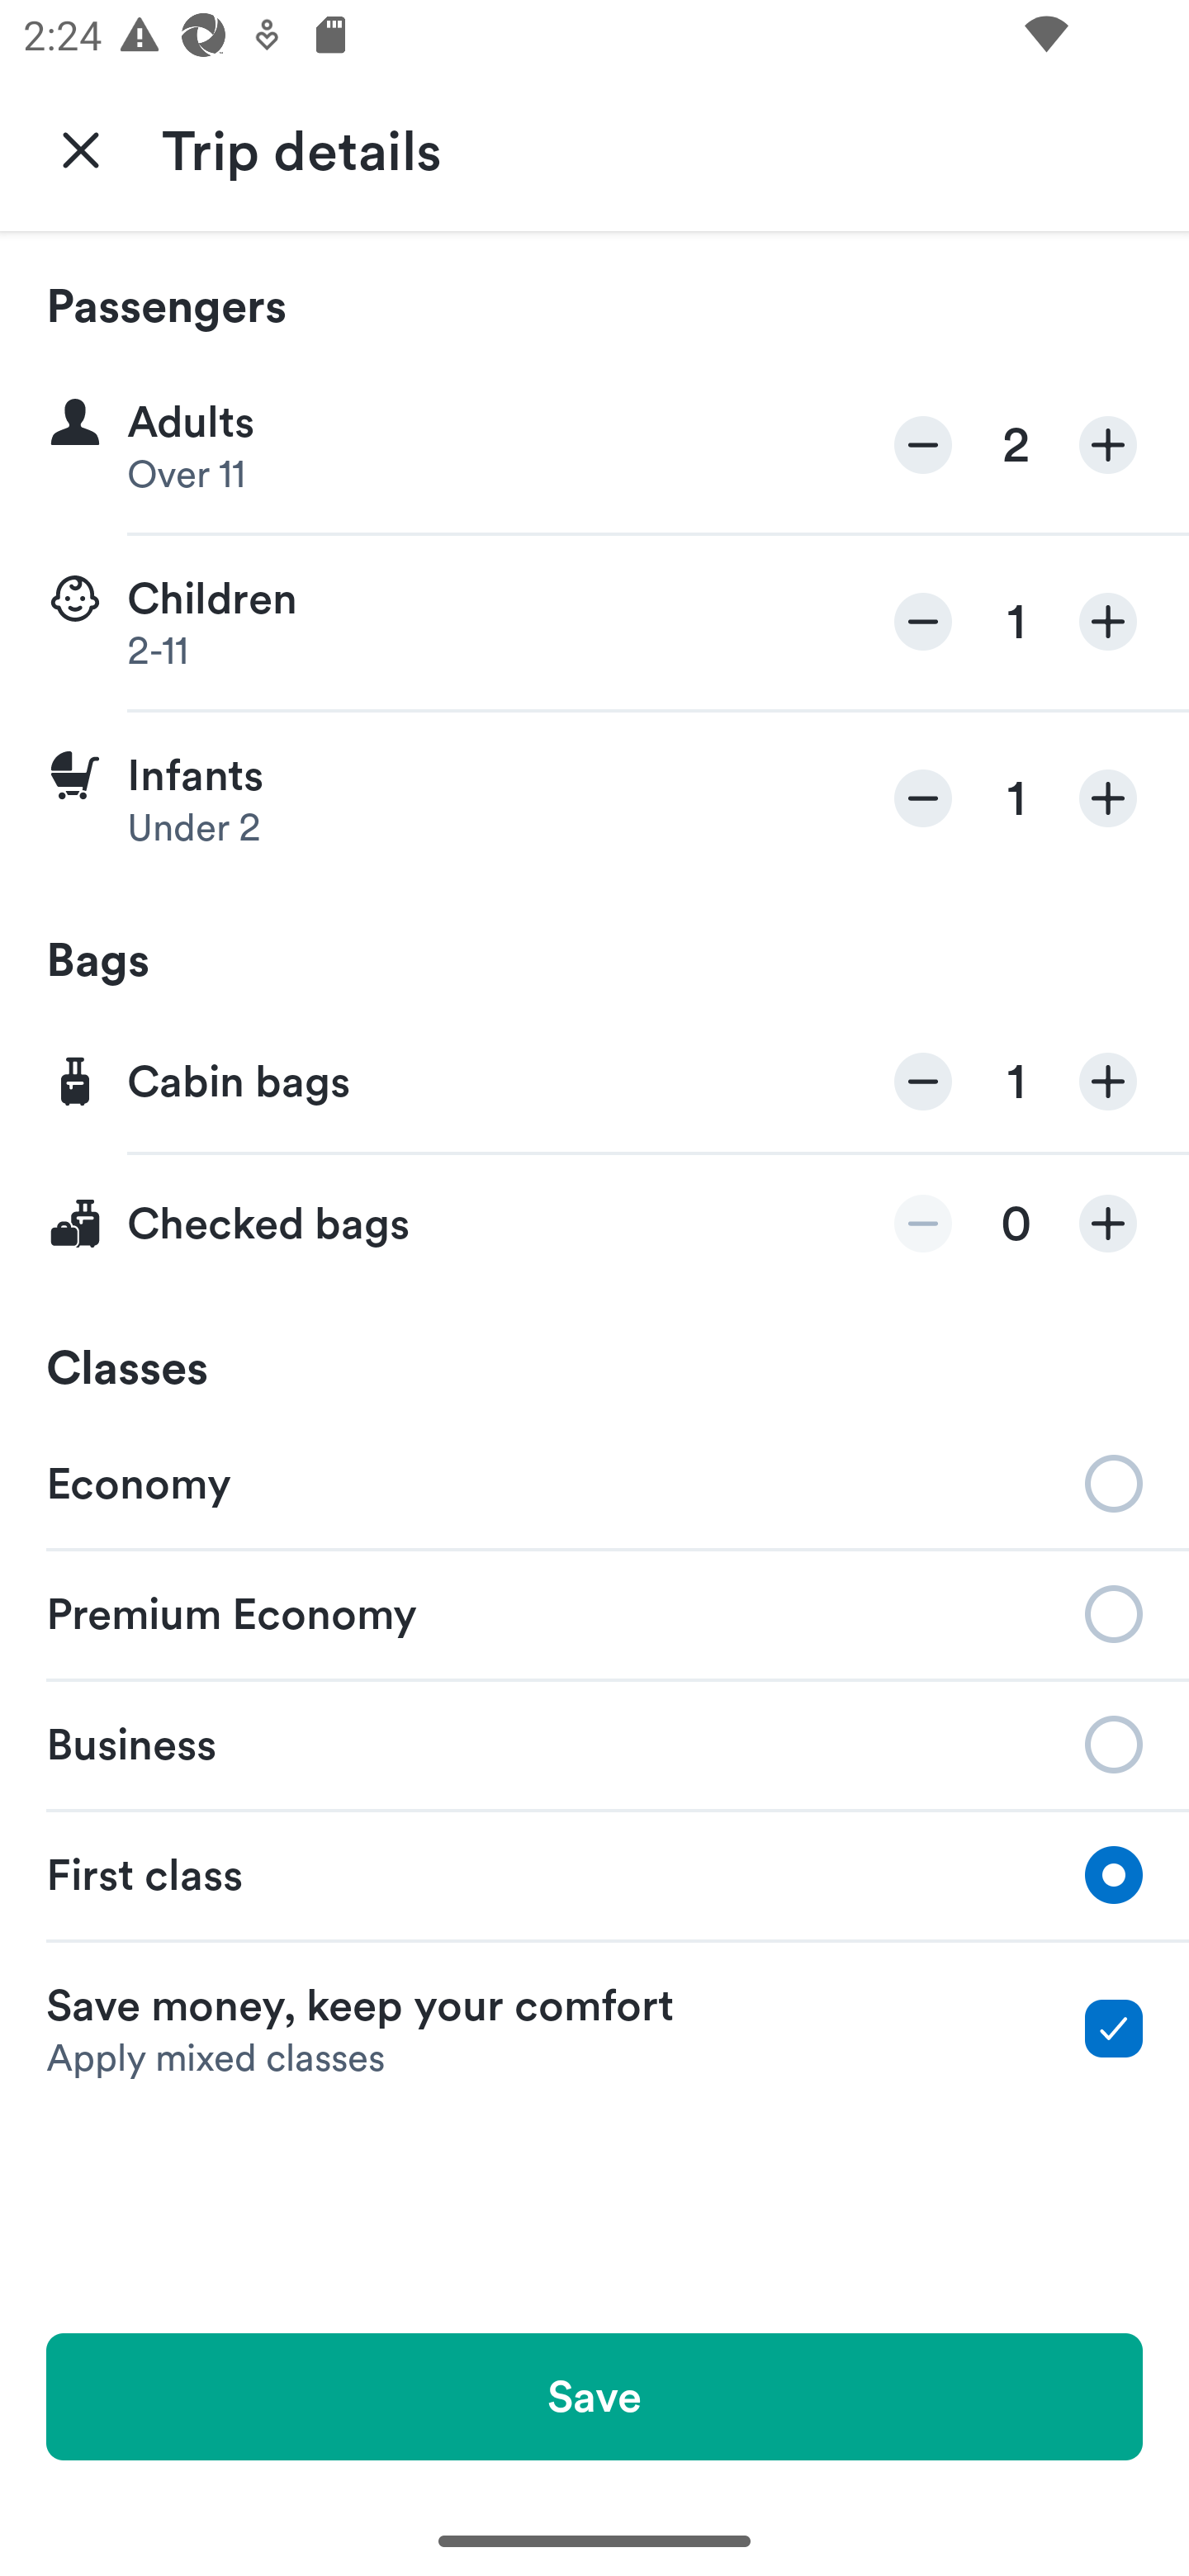 This screenshot has height=2576, width=1189. What do you see at coordinates (1108, 798) in the screenshot?
I see `Add` at bounding box center [1108, 798].